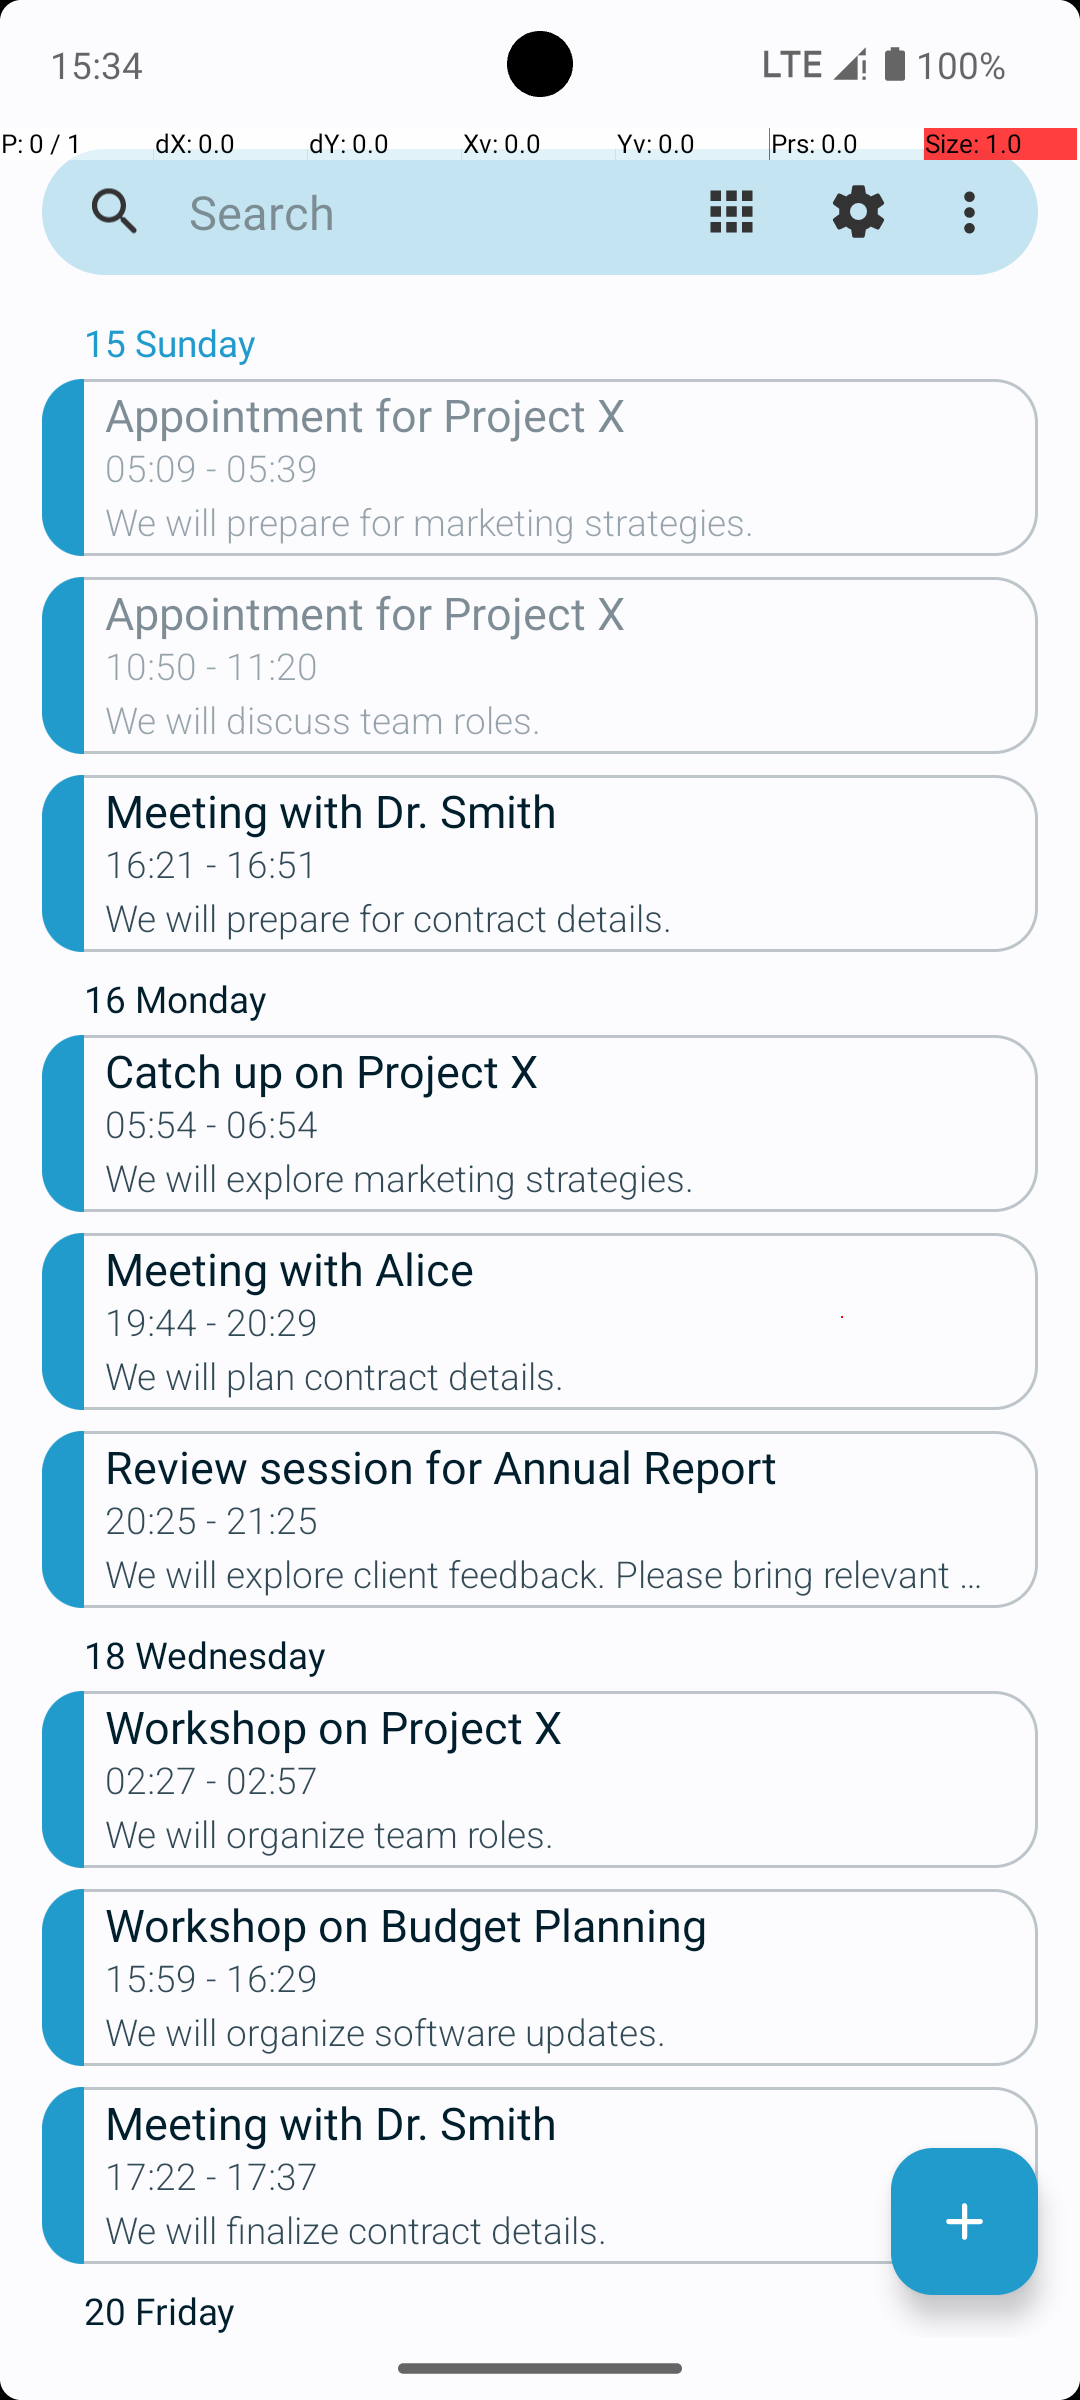  What do you see at coordinates (572, 727) in the screenshot?
I see `We will discuss team roles.` at bounding box center [572, 727].